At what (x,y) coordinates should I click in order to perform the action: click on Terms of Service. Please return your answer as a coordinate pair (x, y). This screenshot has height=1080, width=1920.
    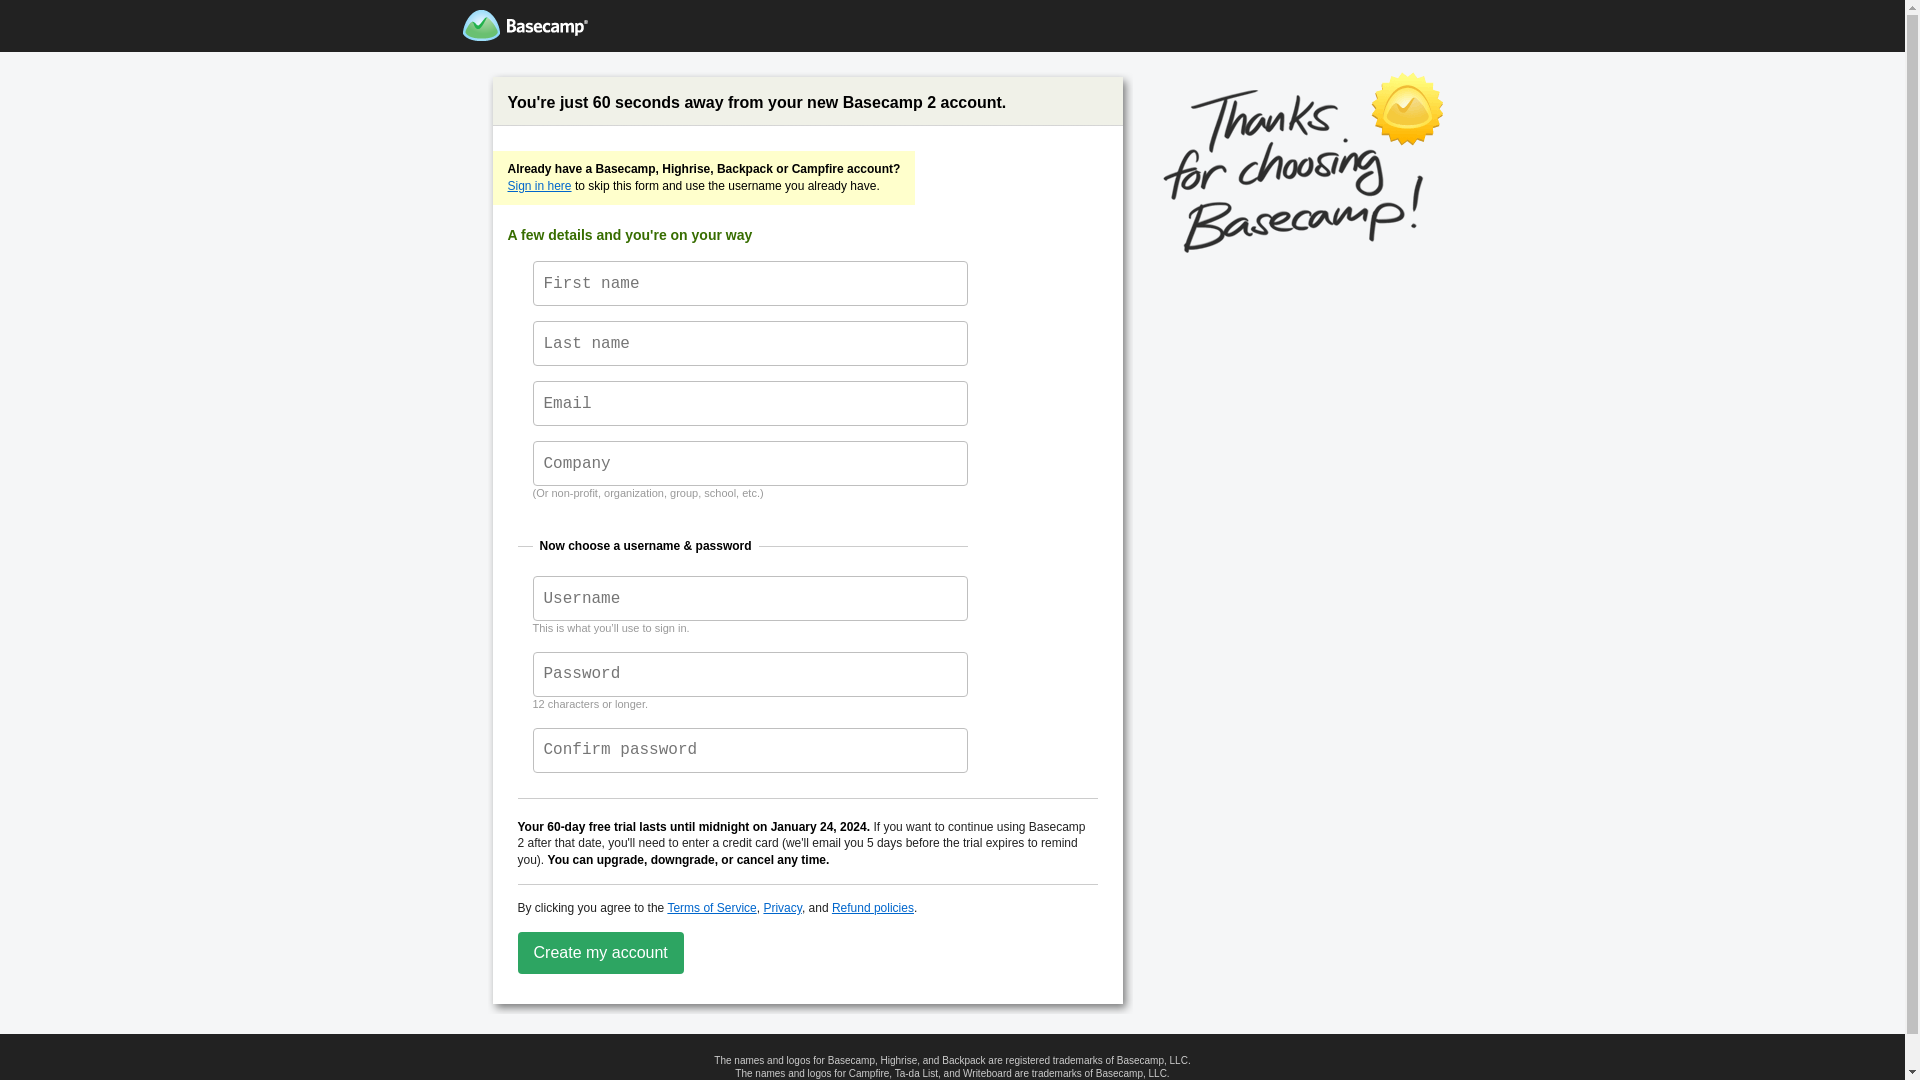
    Looking at the image, I should click on (712, 908).